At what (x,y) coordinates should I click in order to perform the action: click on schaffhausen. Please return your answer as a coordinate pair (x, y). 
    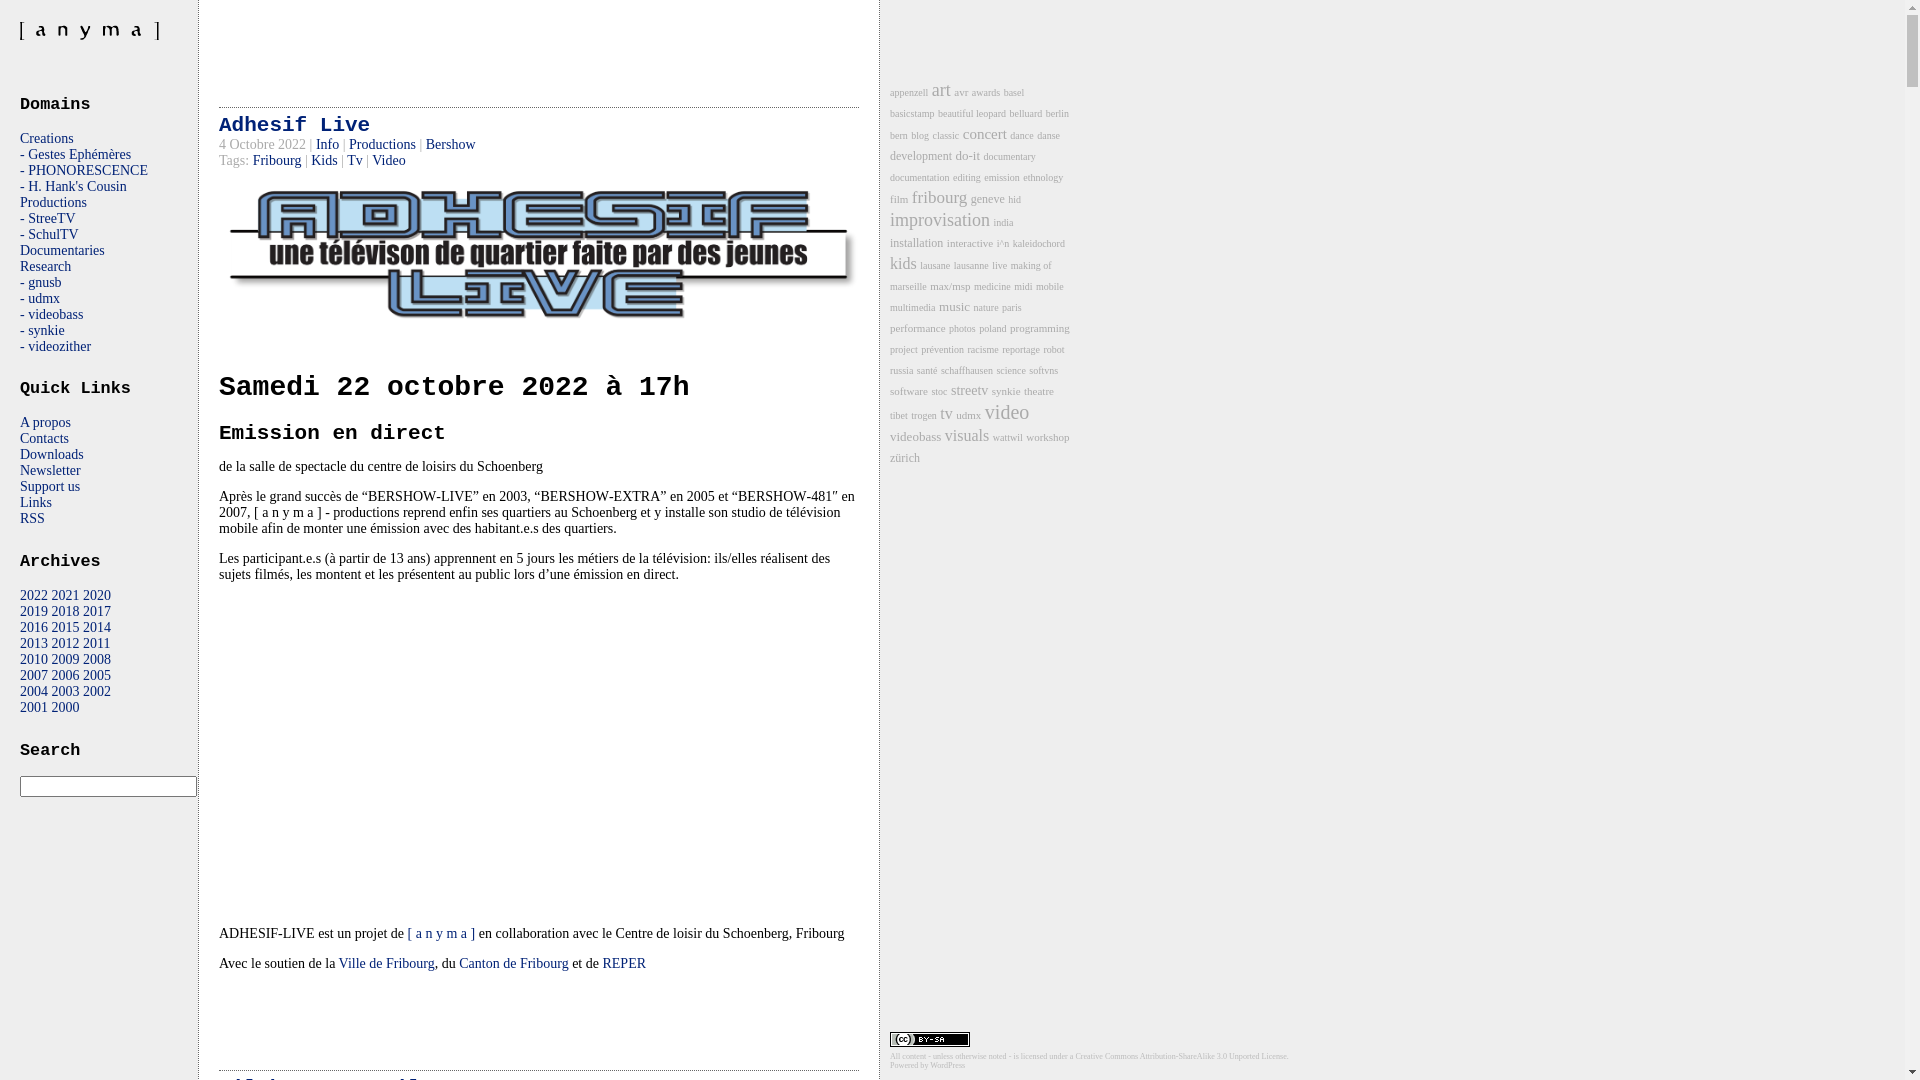
    Looking at the image, I should click on (967, 370).